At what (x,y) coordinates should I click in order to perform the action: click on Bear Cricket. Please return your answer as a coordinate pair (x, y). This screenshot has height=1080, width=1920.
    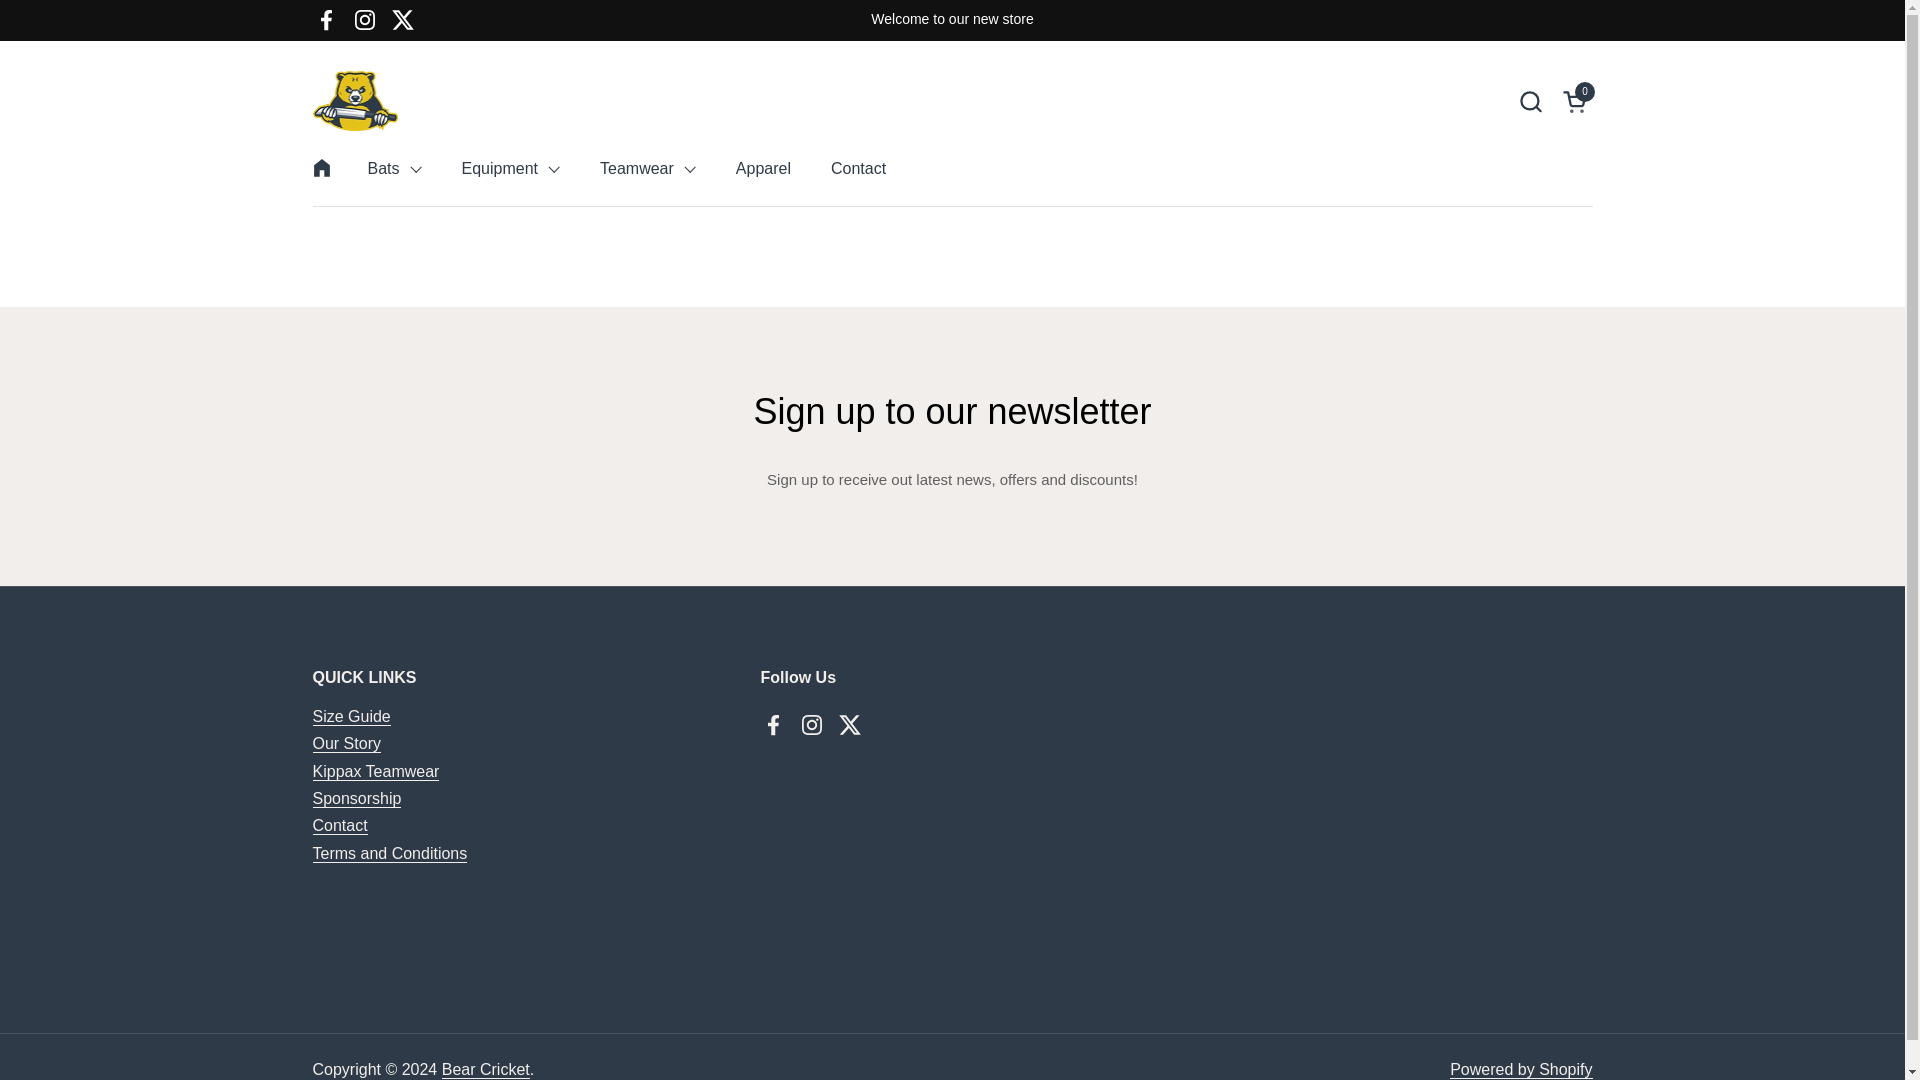
    Looking at the image, I should click on (354, 100).